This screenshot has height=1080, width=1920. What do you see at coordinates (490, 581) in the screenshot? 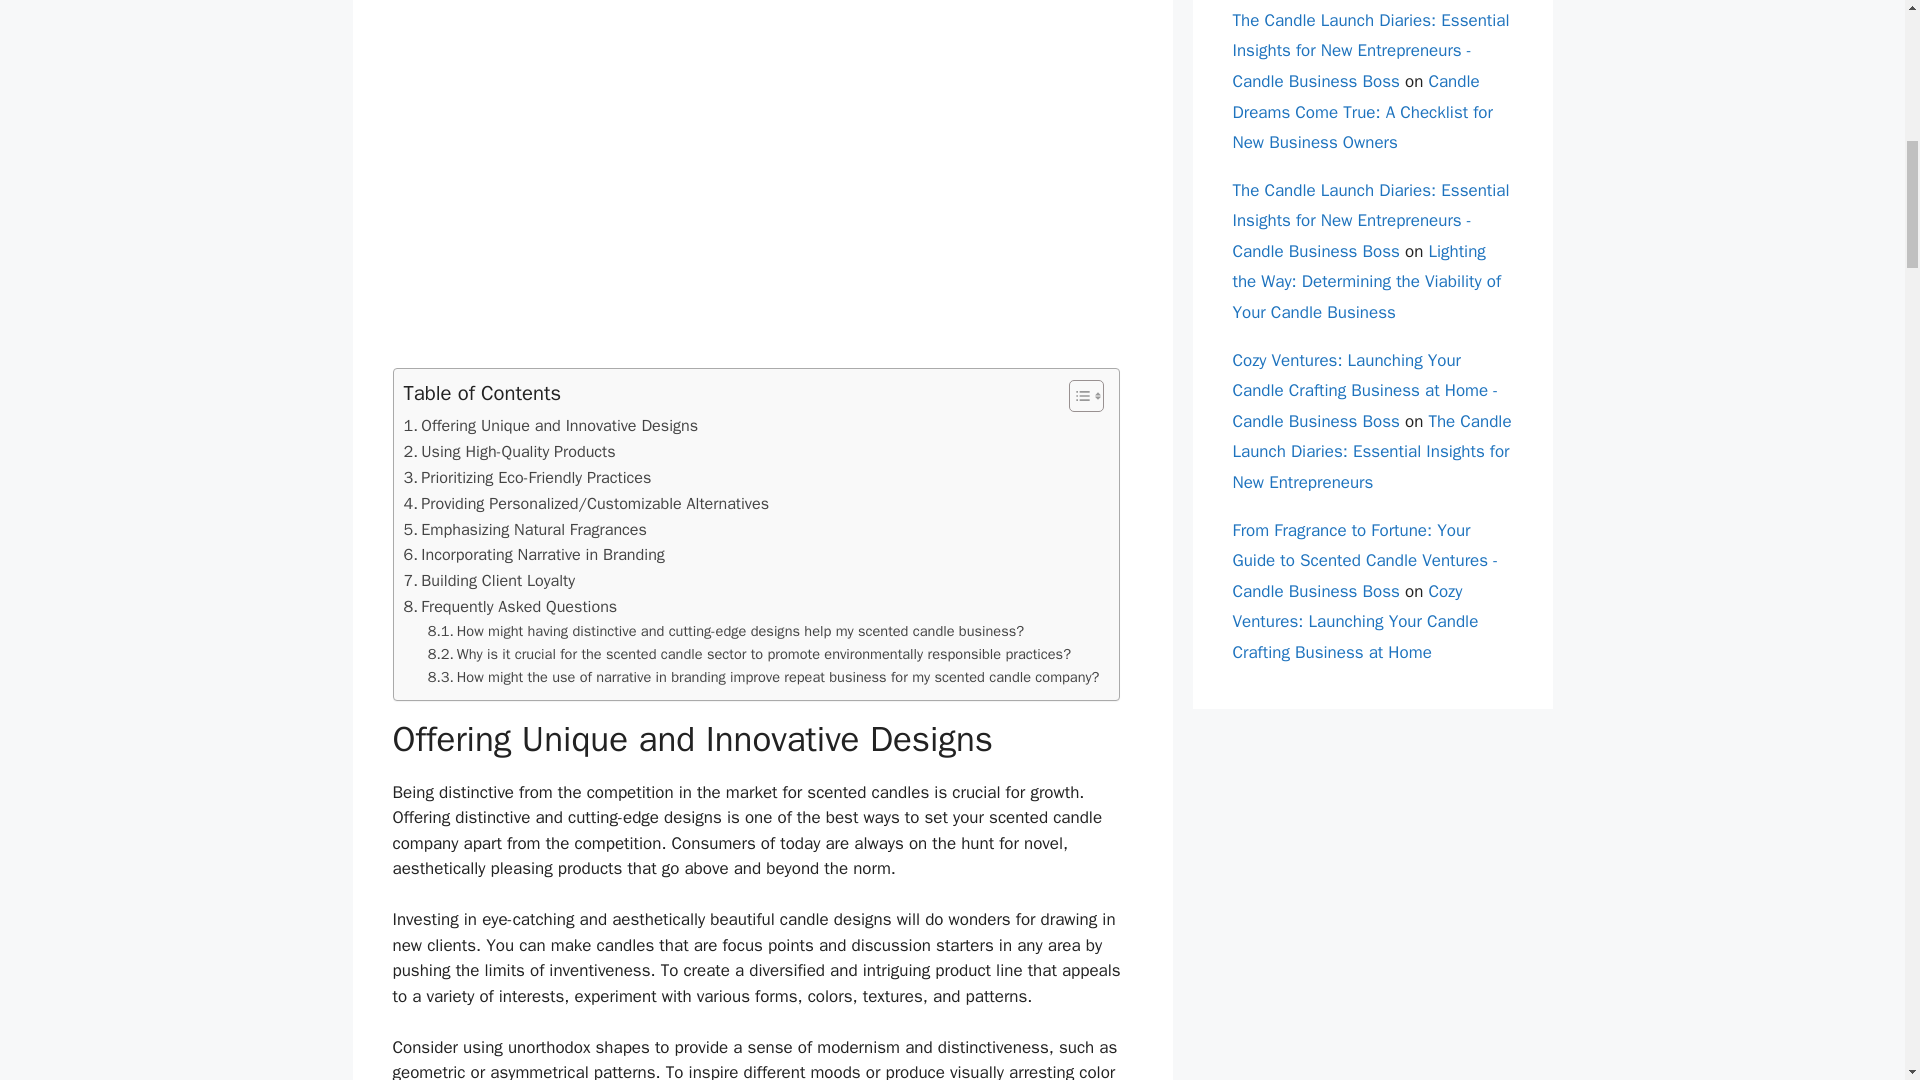
I see `Building Client Loyalty` at bounding box center [490, 581].